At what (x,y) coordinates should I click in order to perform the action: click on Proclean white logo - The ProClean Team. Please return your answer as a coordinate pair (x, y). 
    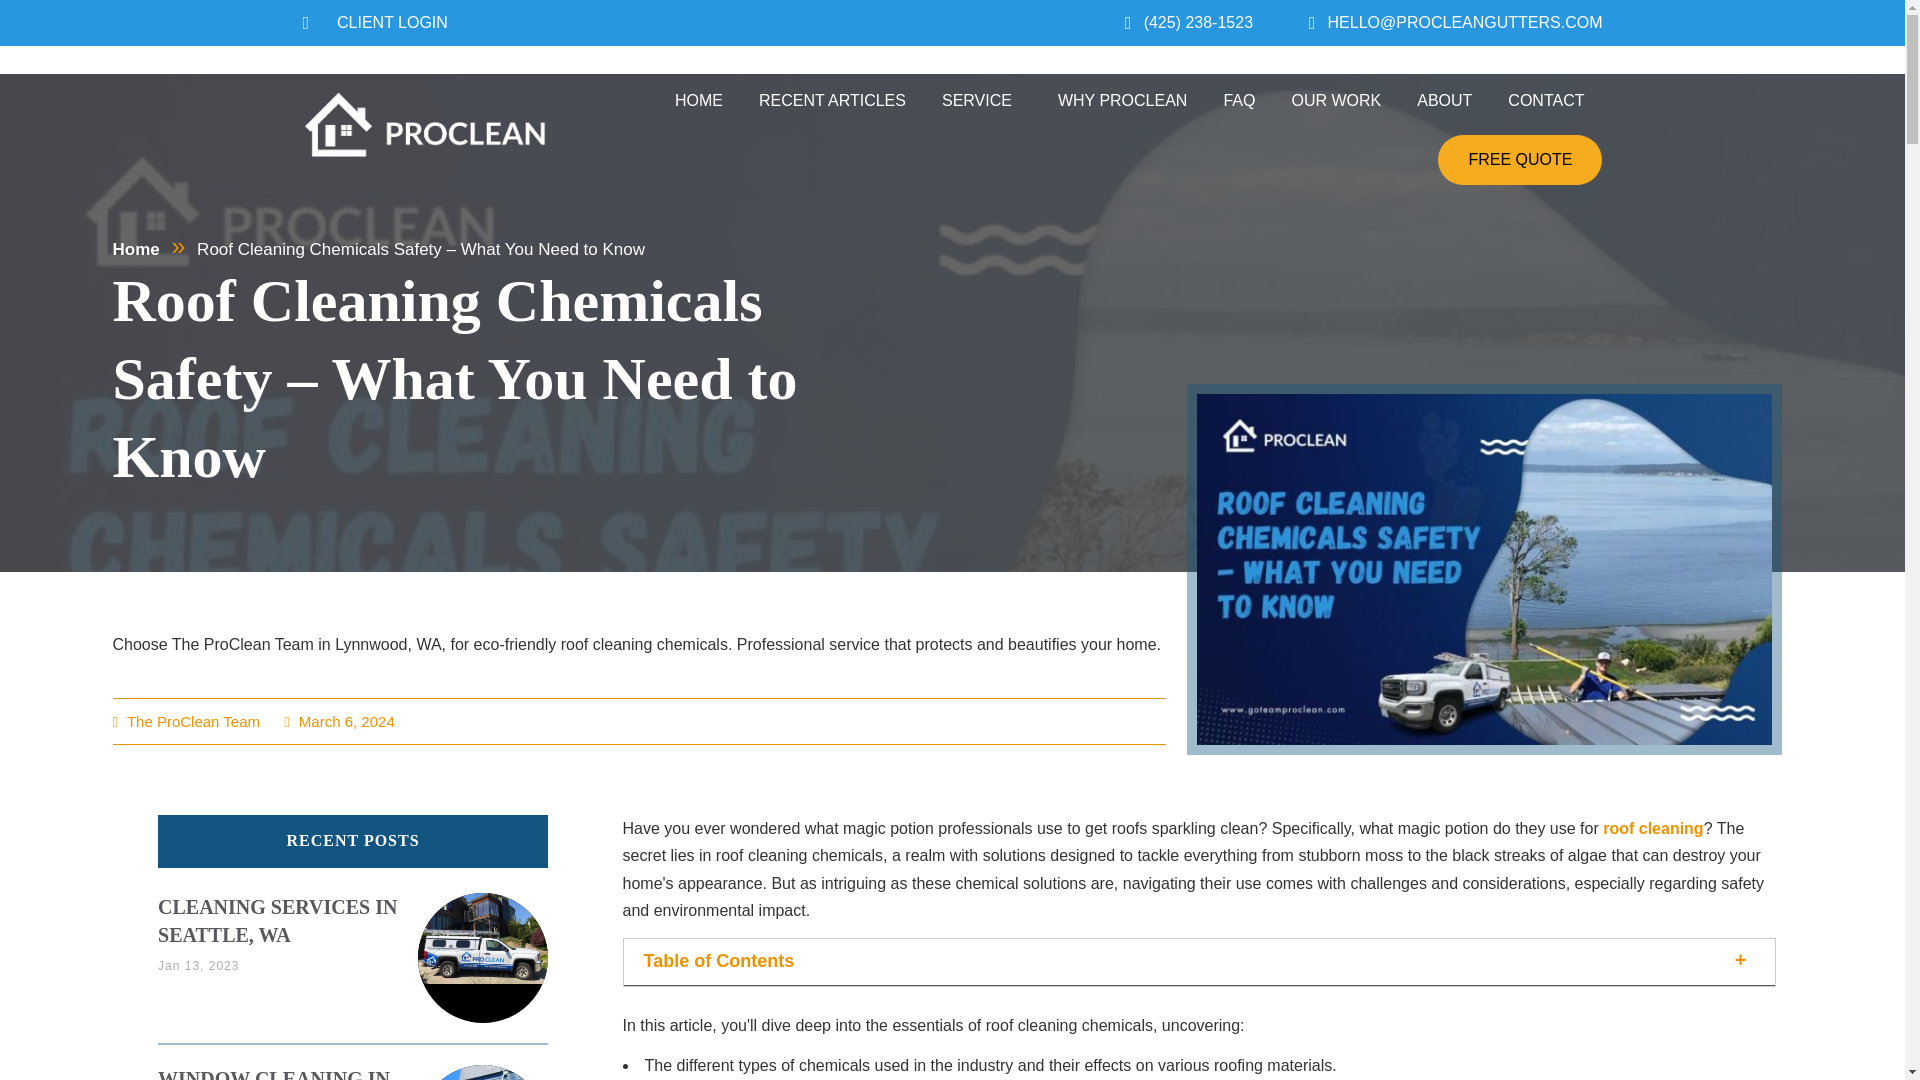
    Looking at the image, I should click on (424, 125).